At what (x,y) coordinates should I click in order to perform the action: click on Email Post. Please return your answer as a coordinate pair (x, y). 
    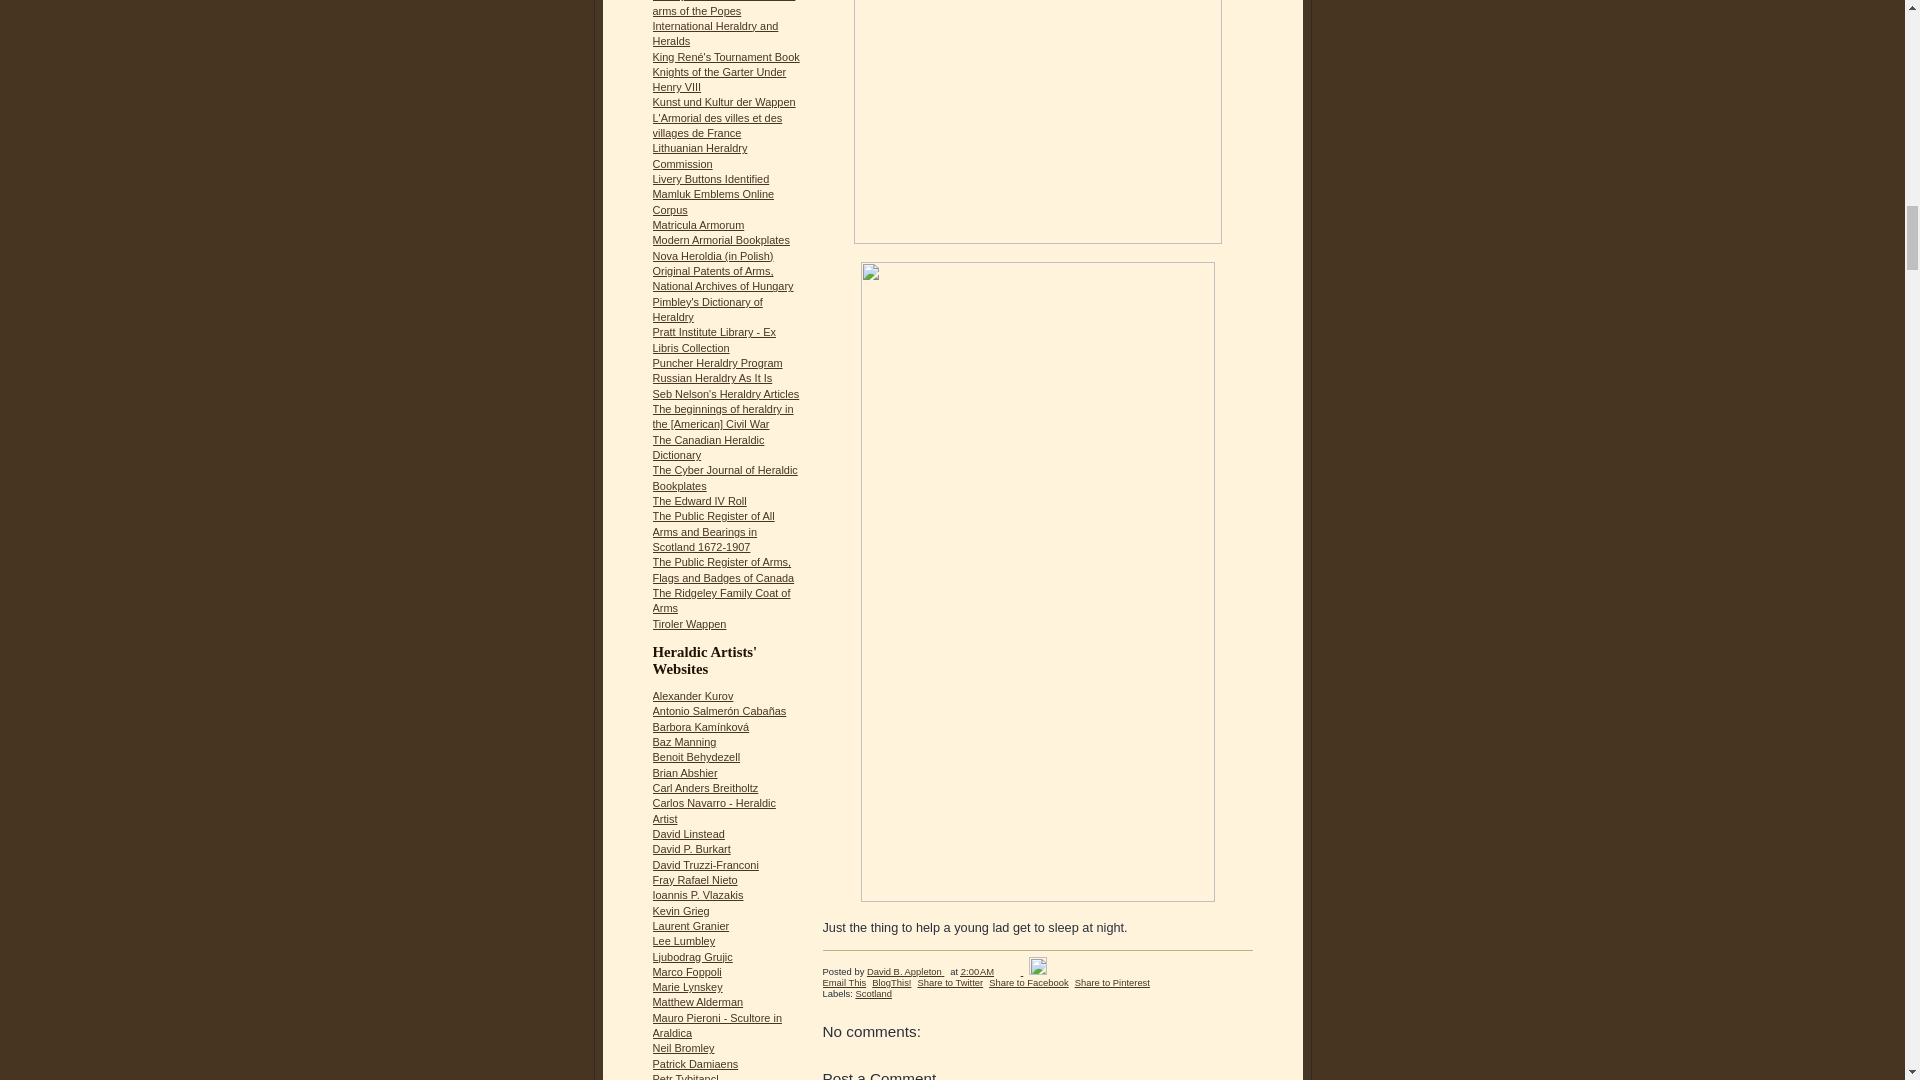
    Looking at the image, I should click on (1012, 971).